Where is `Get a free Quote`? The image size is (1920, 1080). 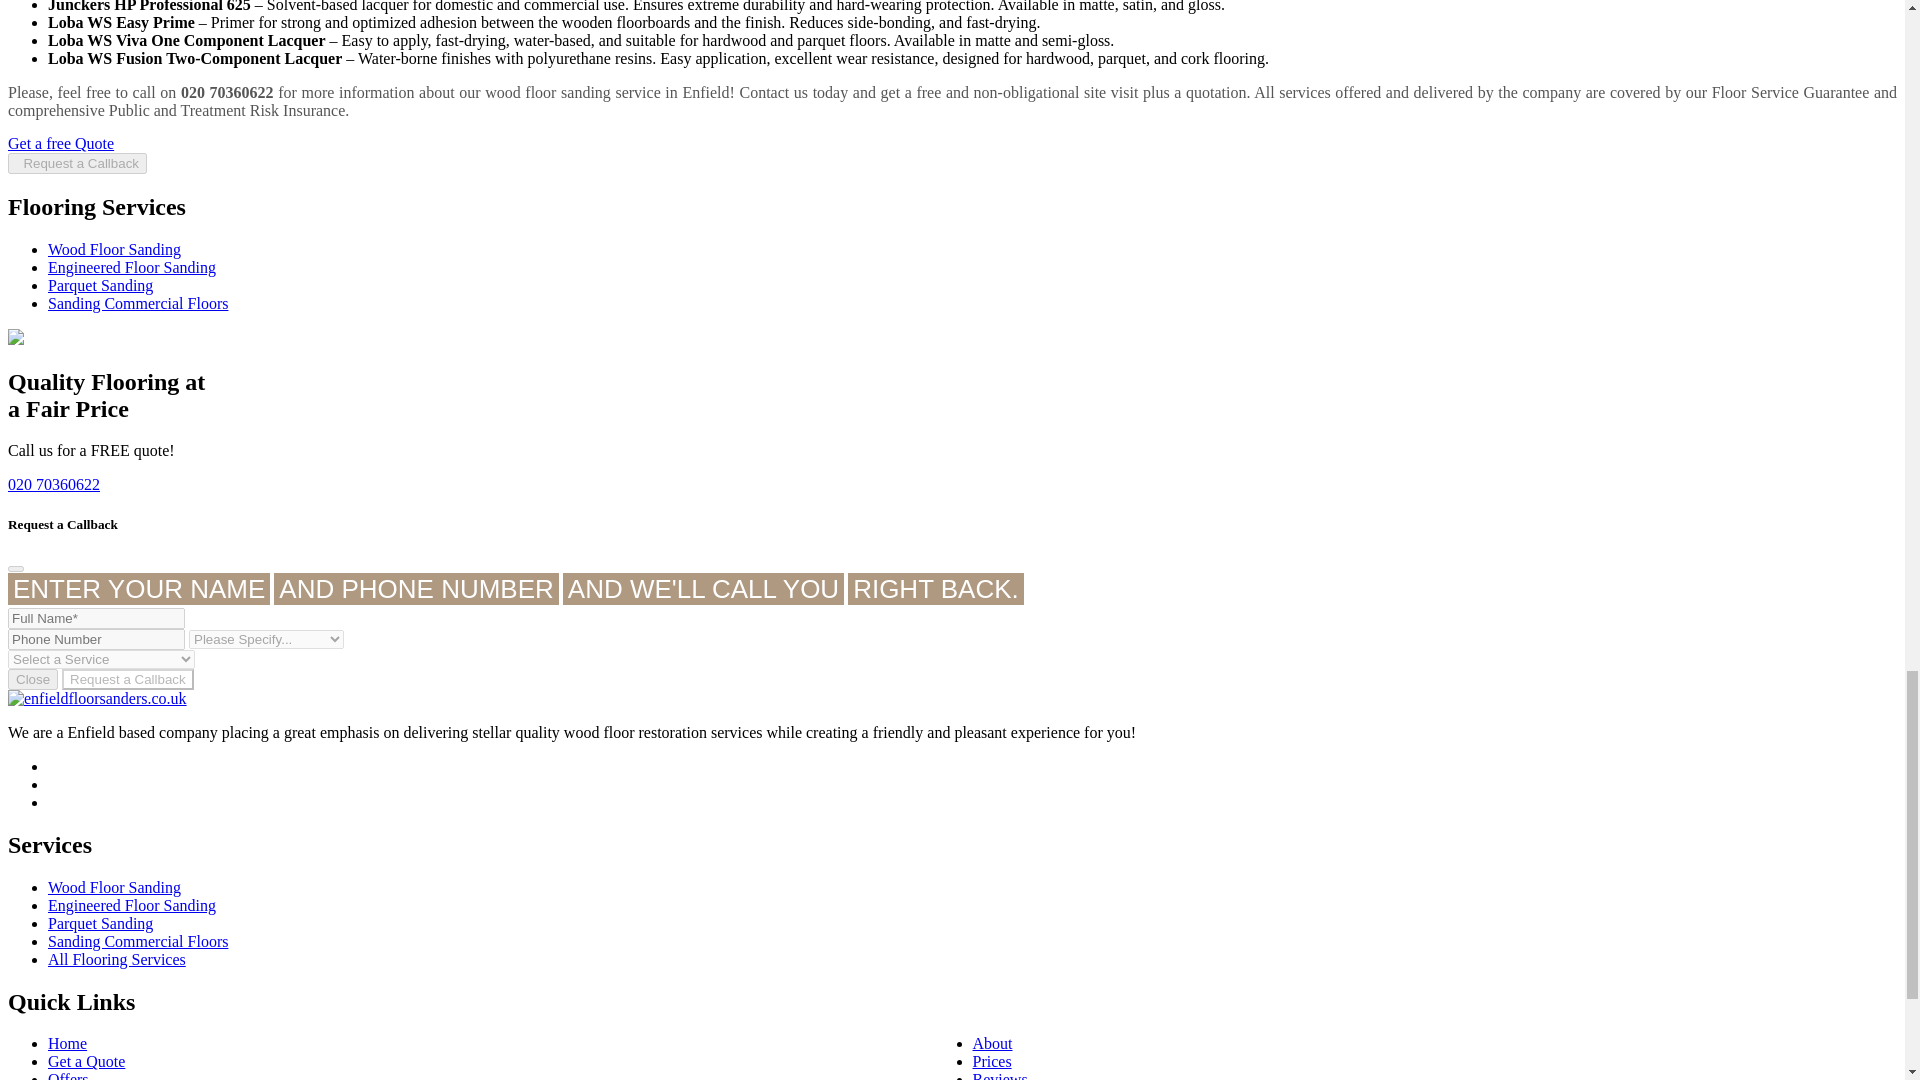 Get a free Quote is located at coordinates (60, 144).